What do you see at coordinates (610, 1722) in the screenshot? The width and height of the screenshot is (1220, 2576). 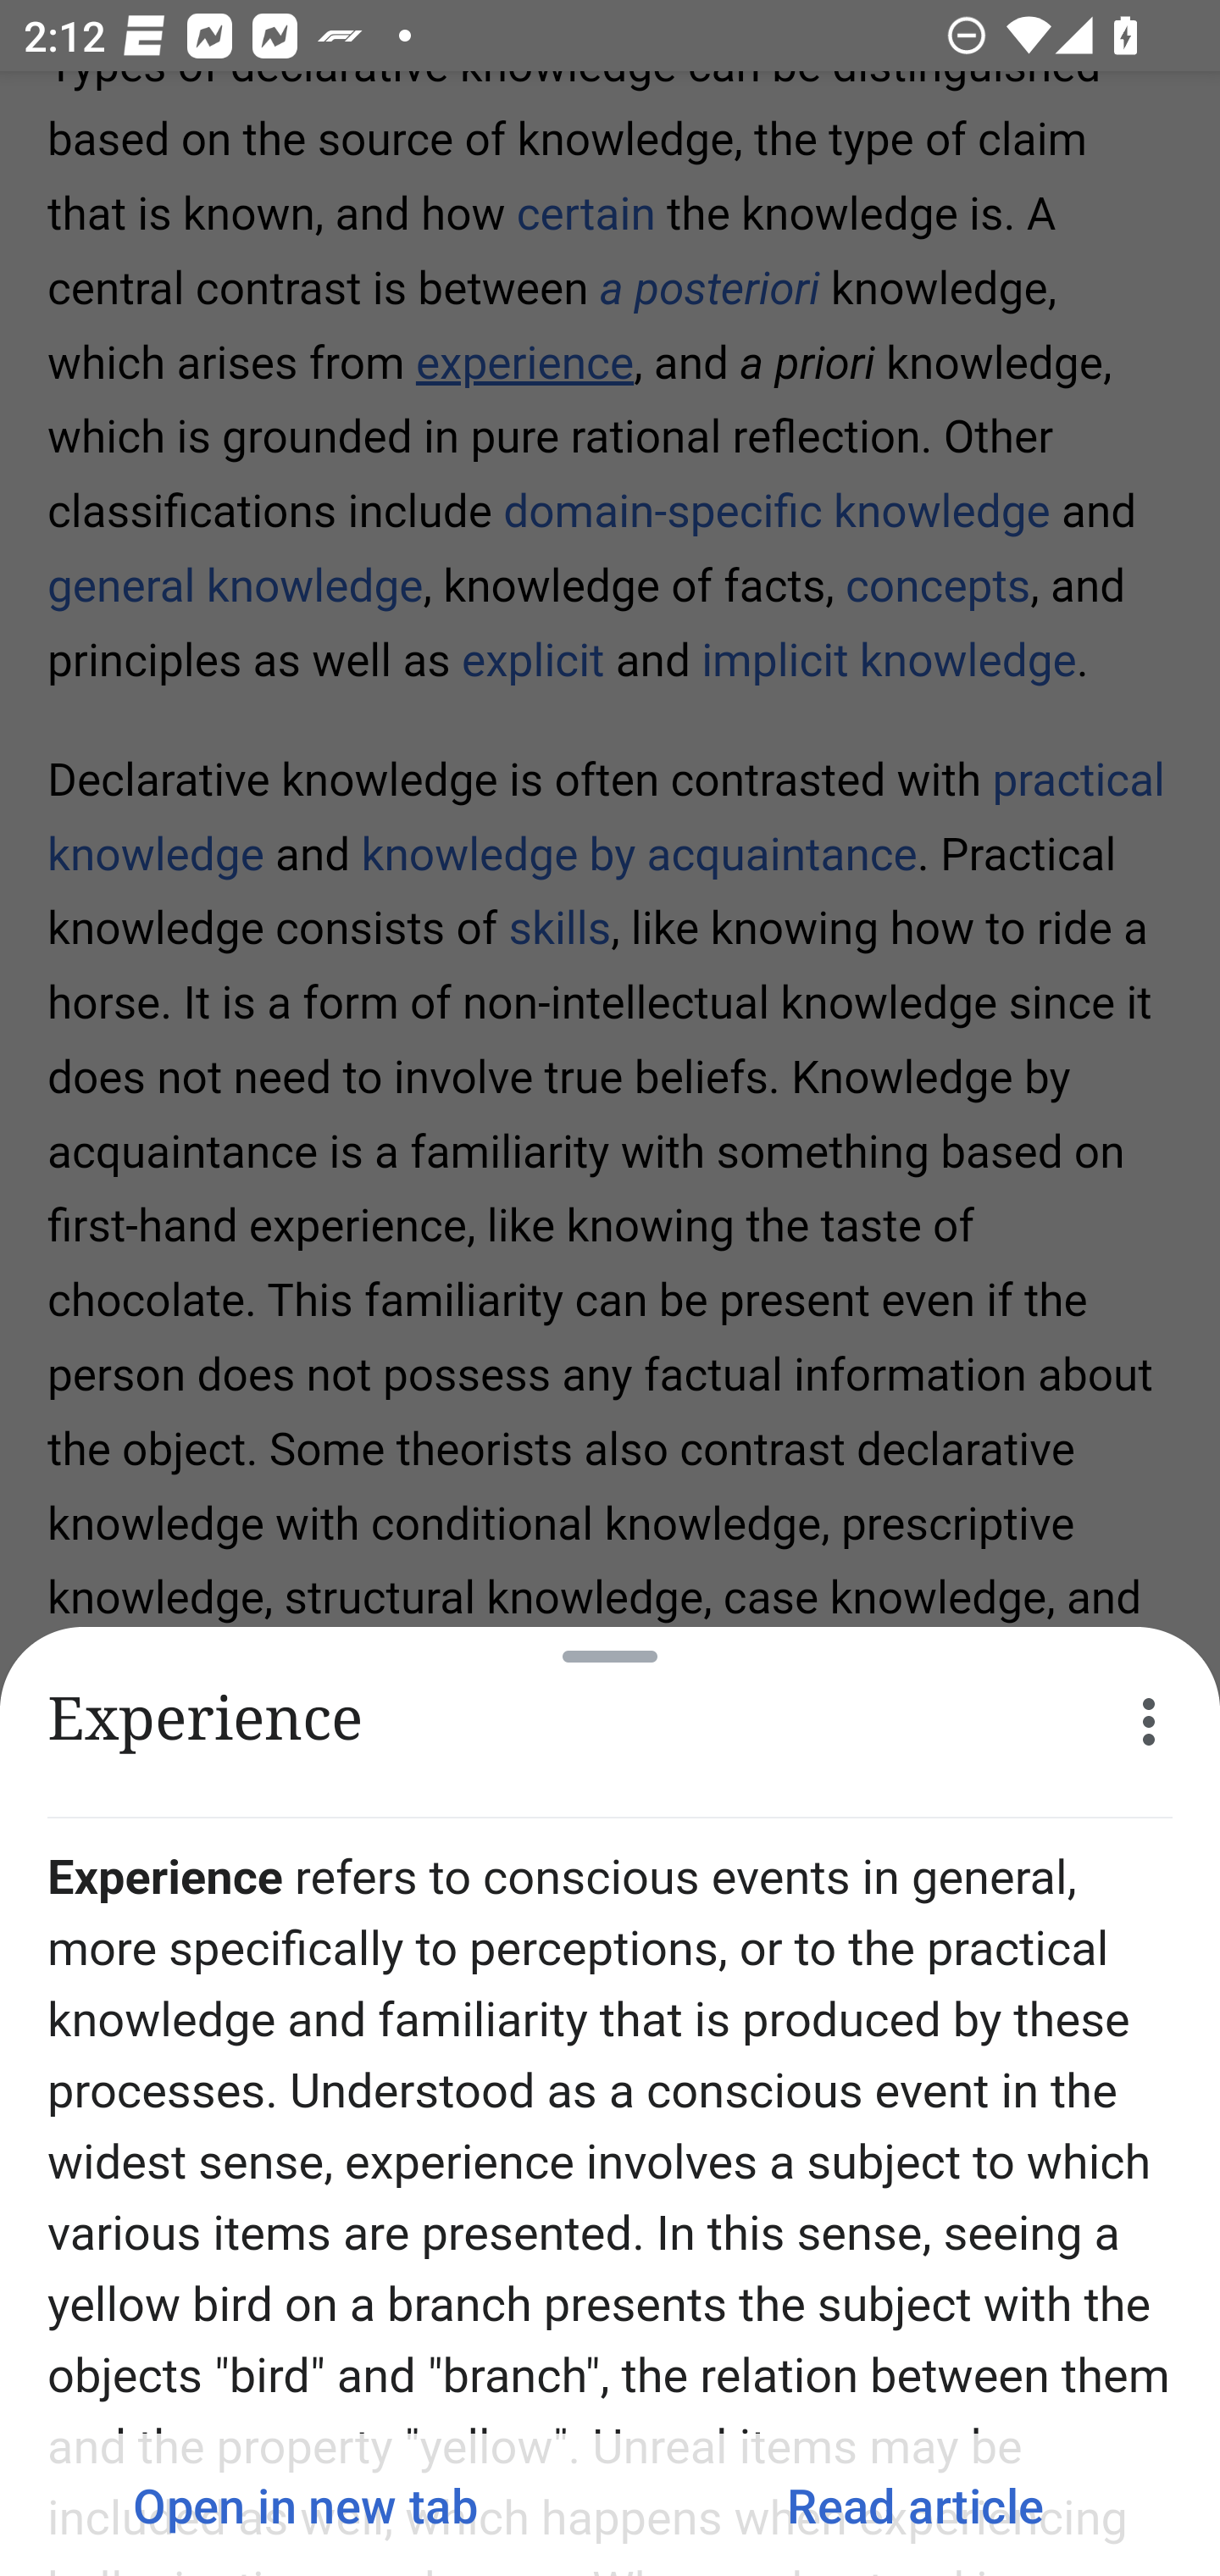 I see `Experience More options` at bounding box center [610, 1722].